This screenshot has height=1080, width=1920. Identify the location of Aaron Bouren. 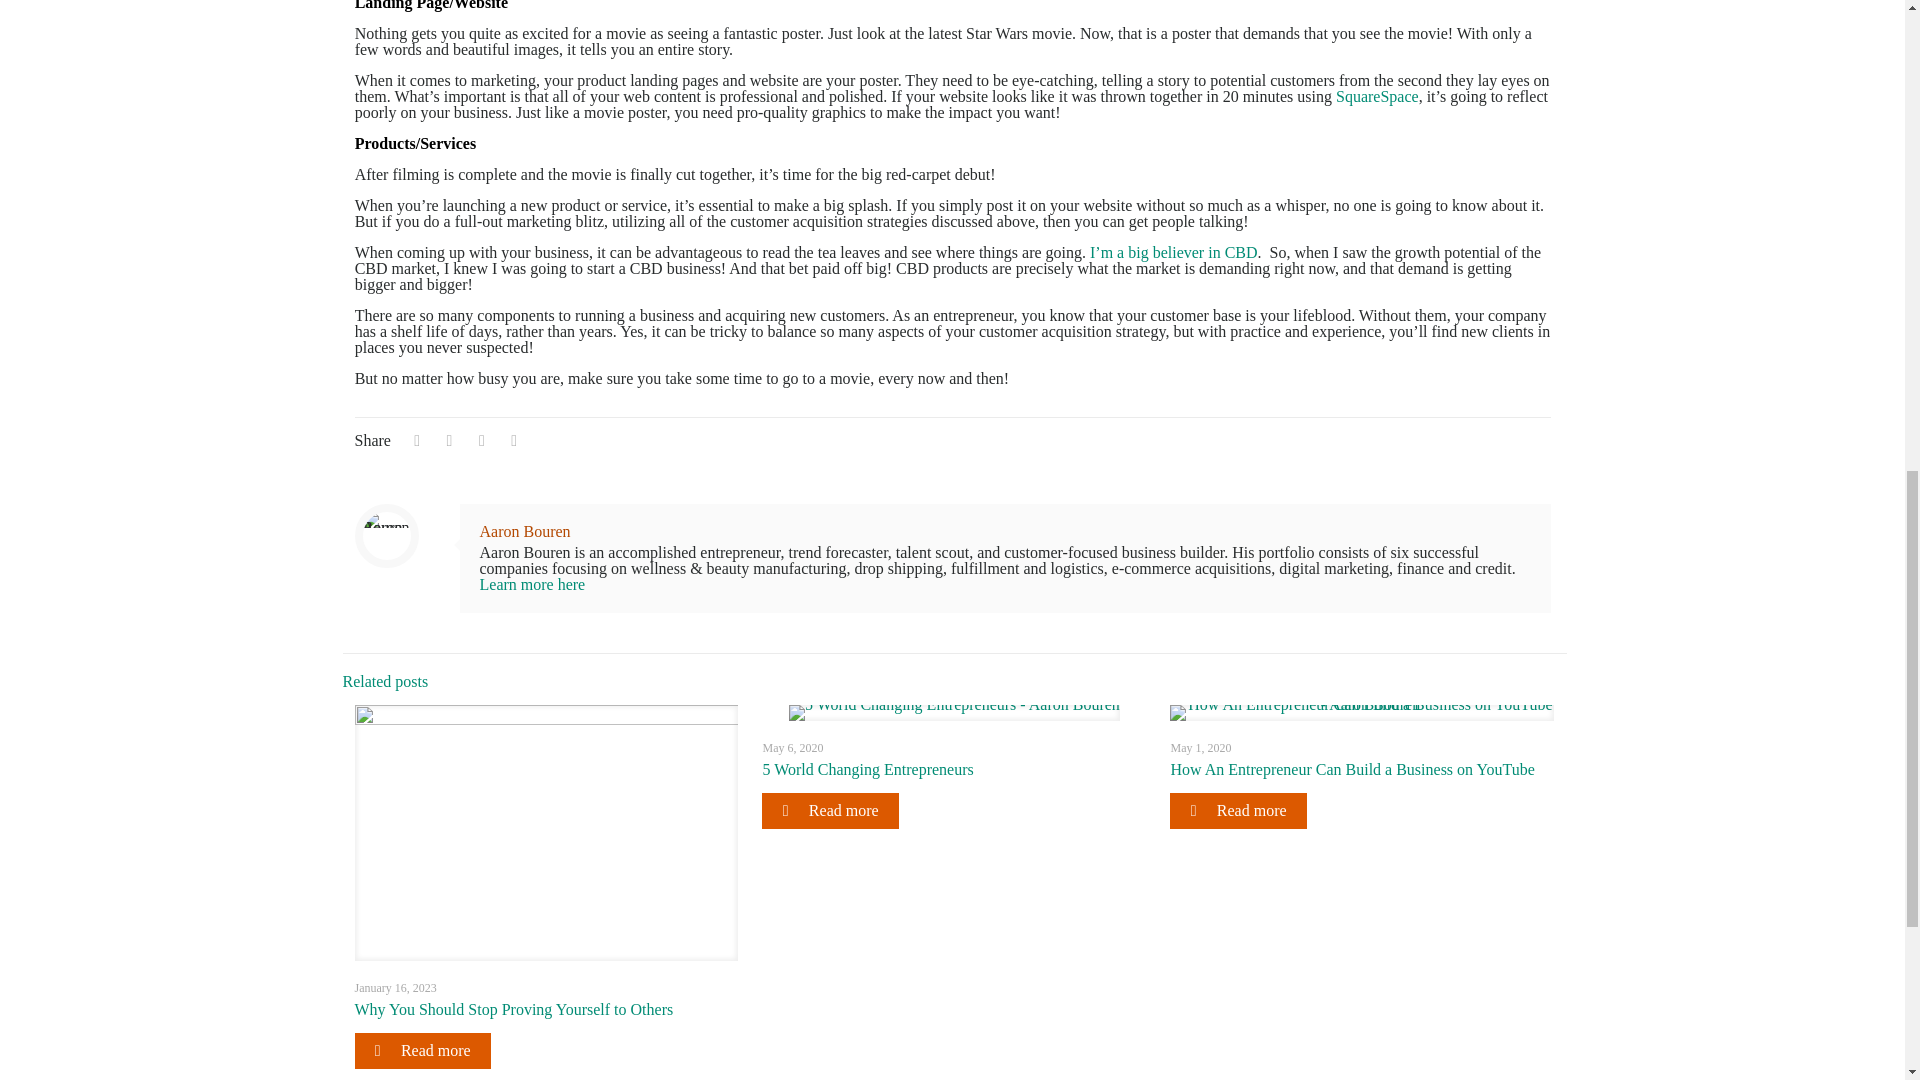
(525, 531).